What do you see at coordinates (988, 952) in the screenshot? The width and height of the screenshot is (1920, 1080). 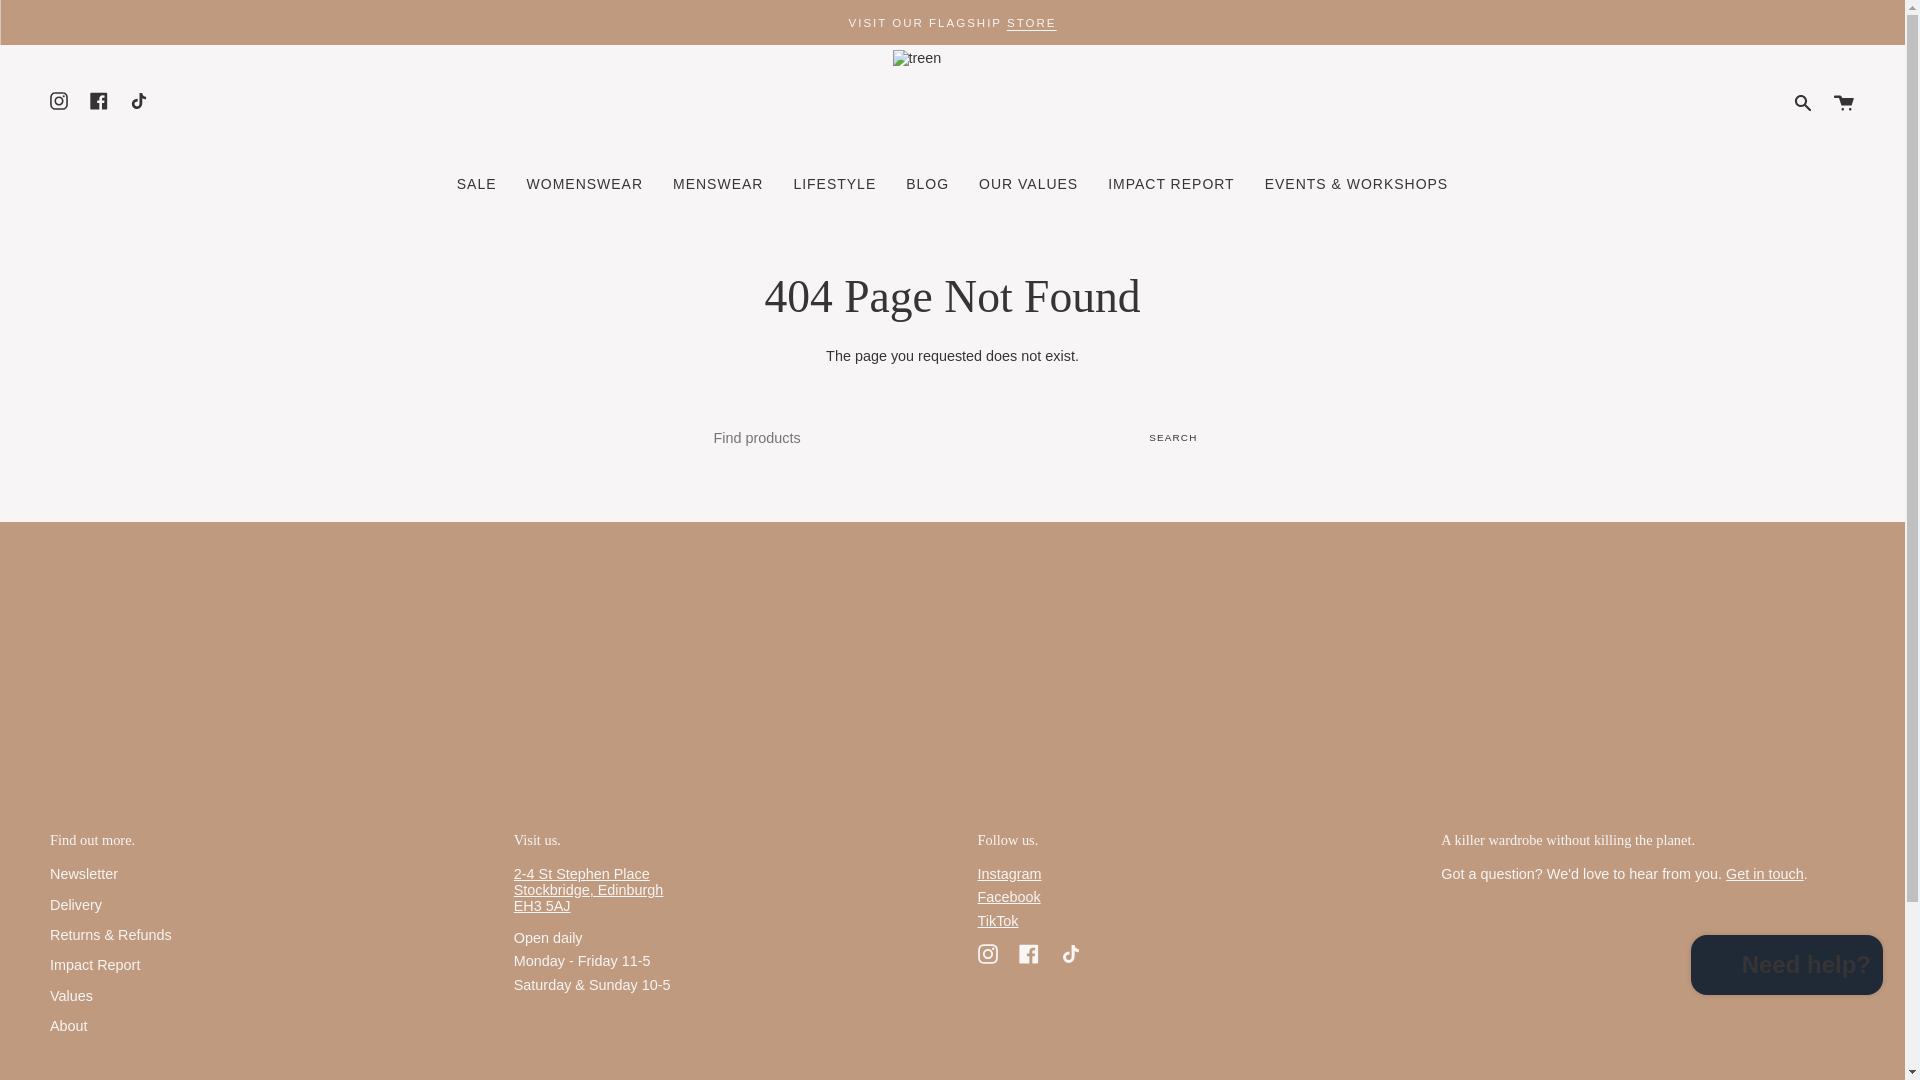 I see `treen on Instagram` at bounding box center [988, 952].